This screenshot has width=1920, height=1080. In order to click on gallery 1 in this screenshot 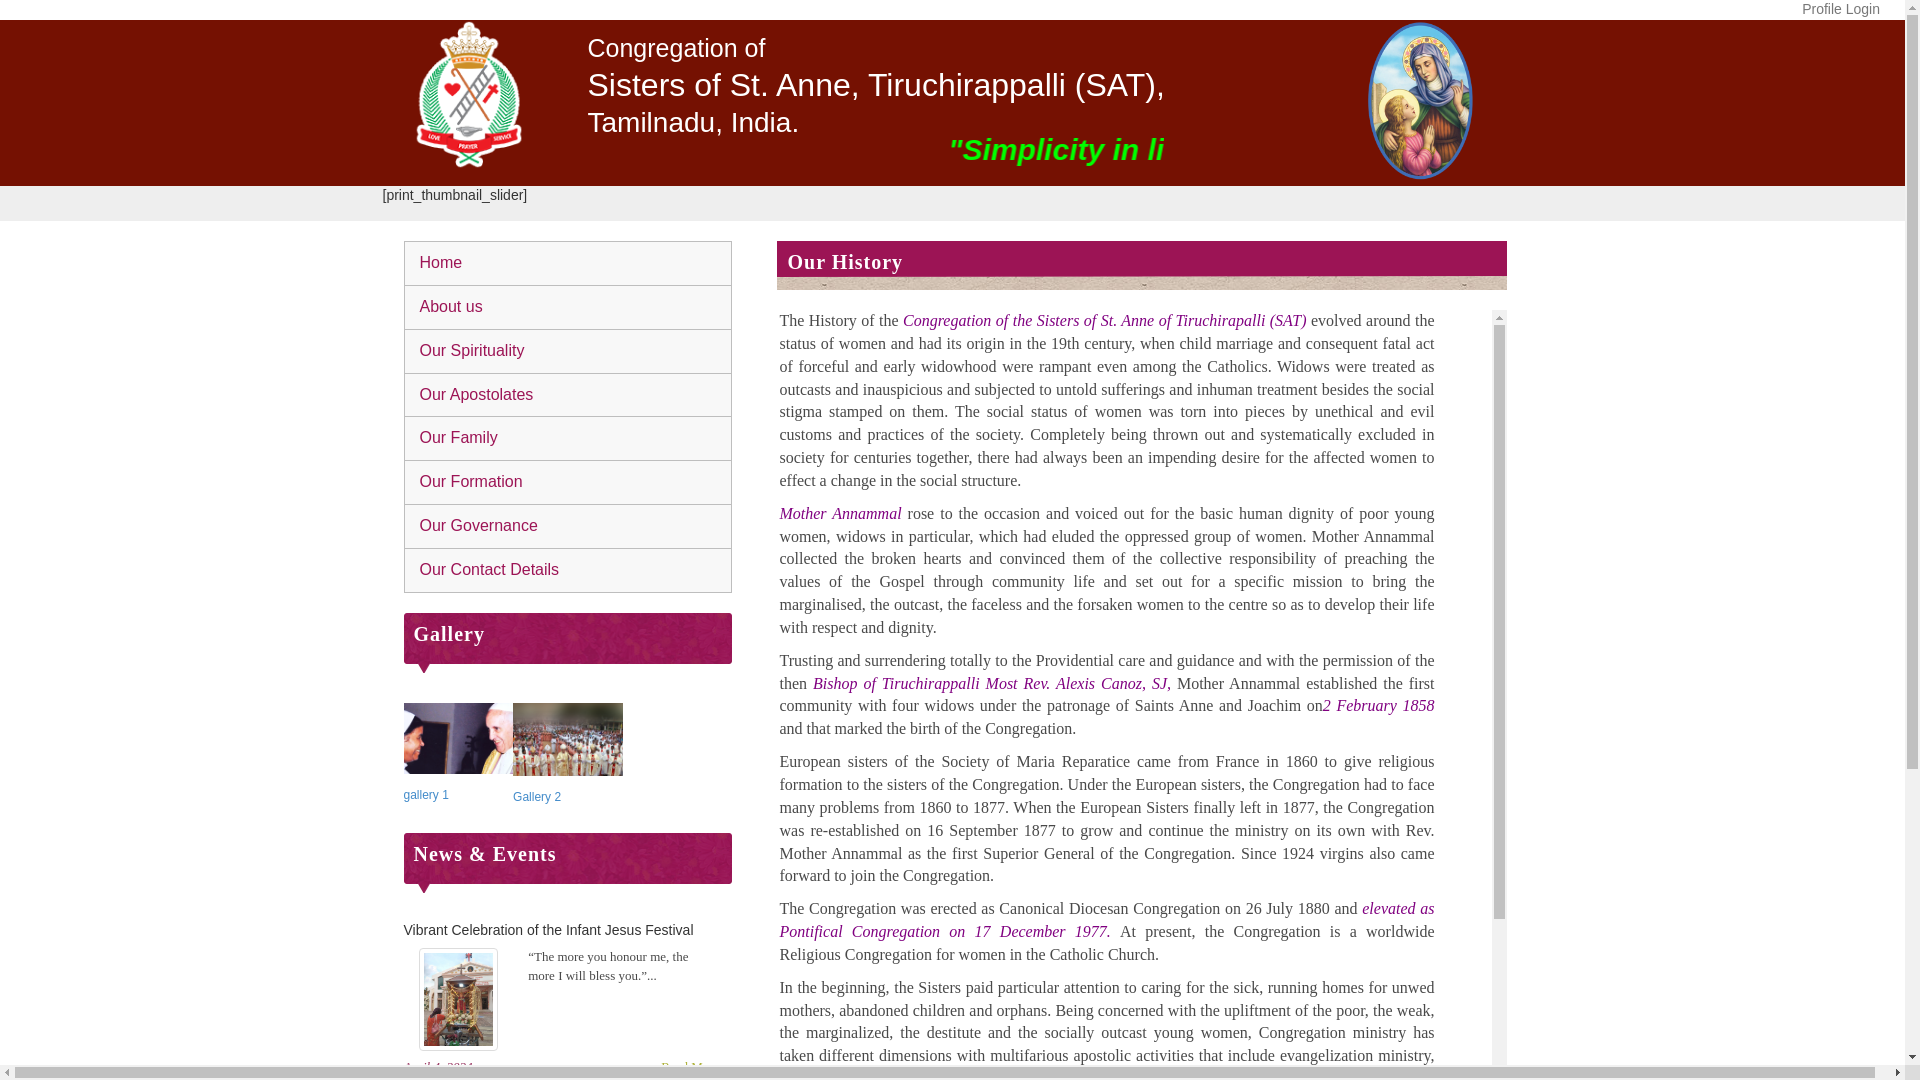, I will do `click(426, 795)`.